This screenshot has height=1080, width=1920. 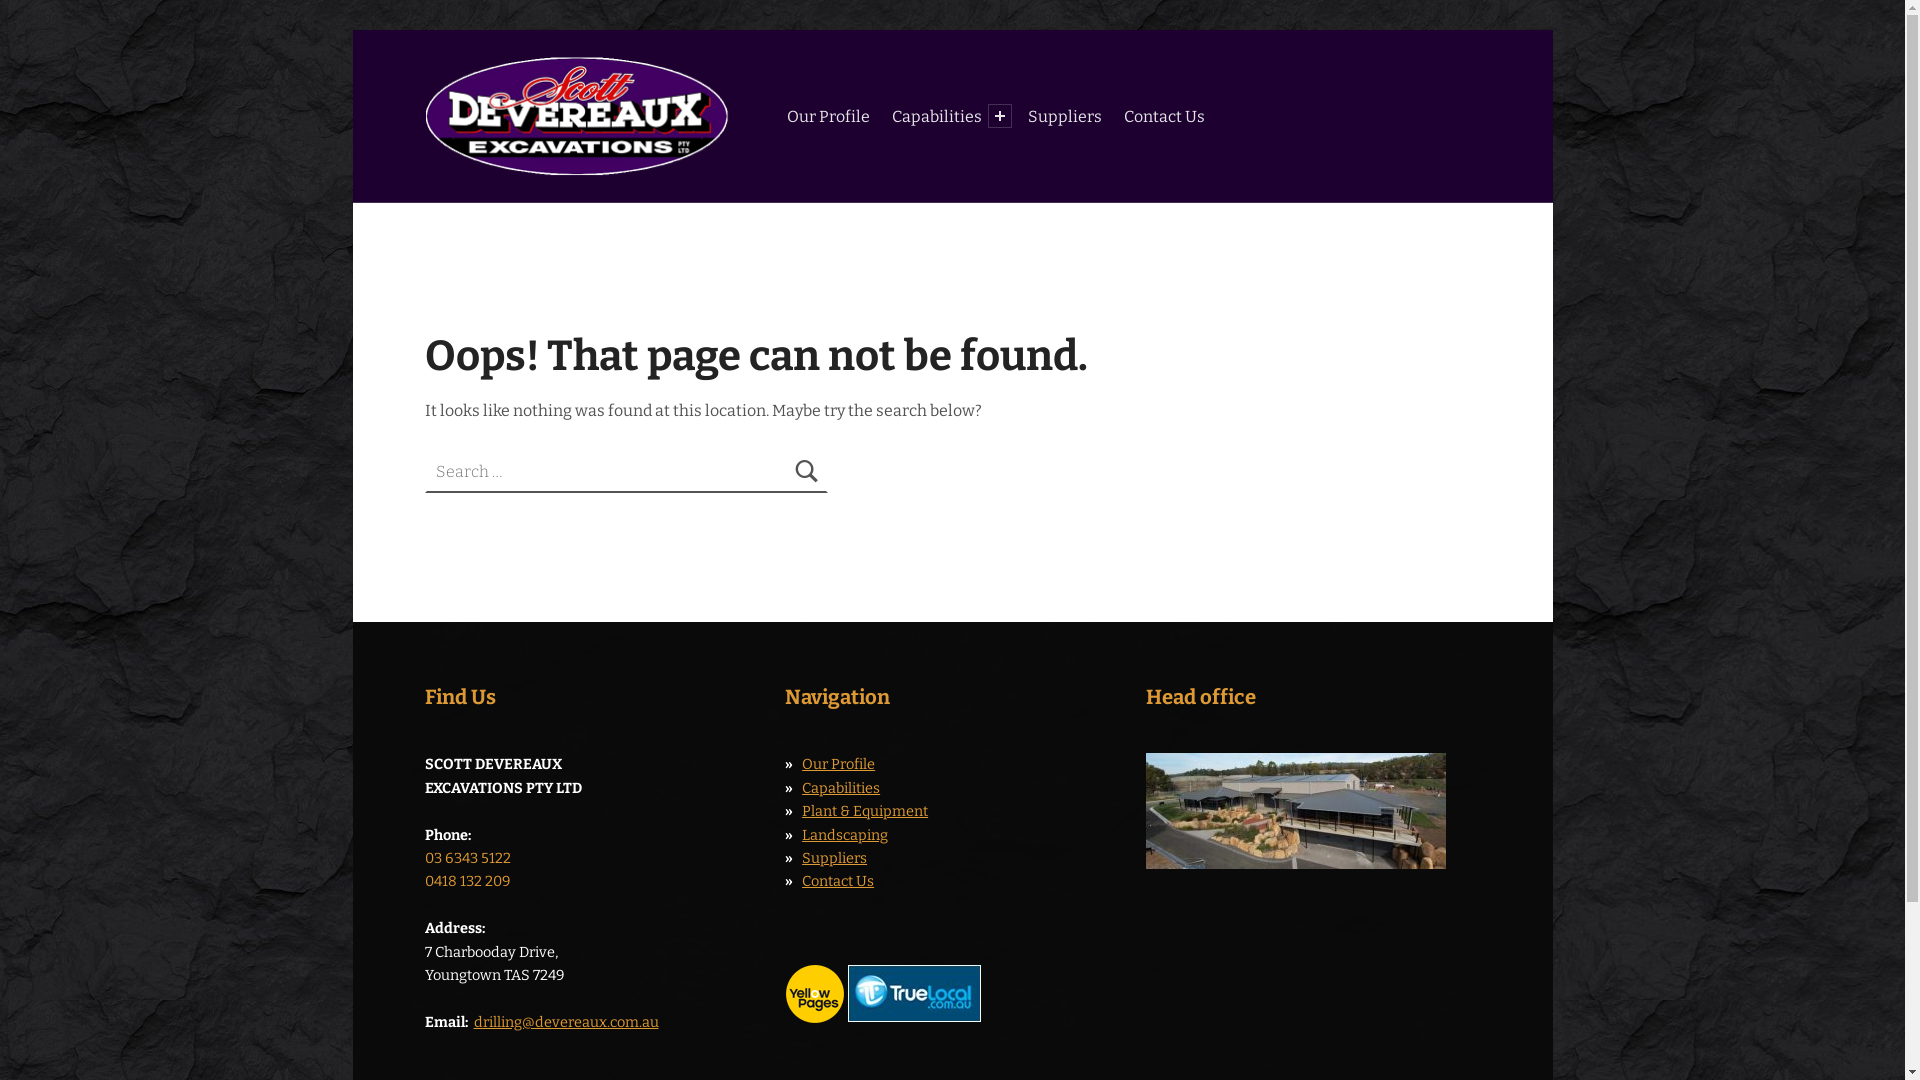 What do you see at coordinates (841, 788) in the screenshot?
I see `Capabilities` at bounding box center [841, 788].